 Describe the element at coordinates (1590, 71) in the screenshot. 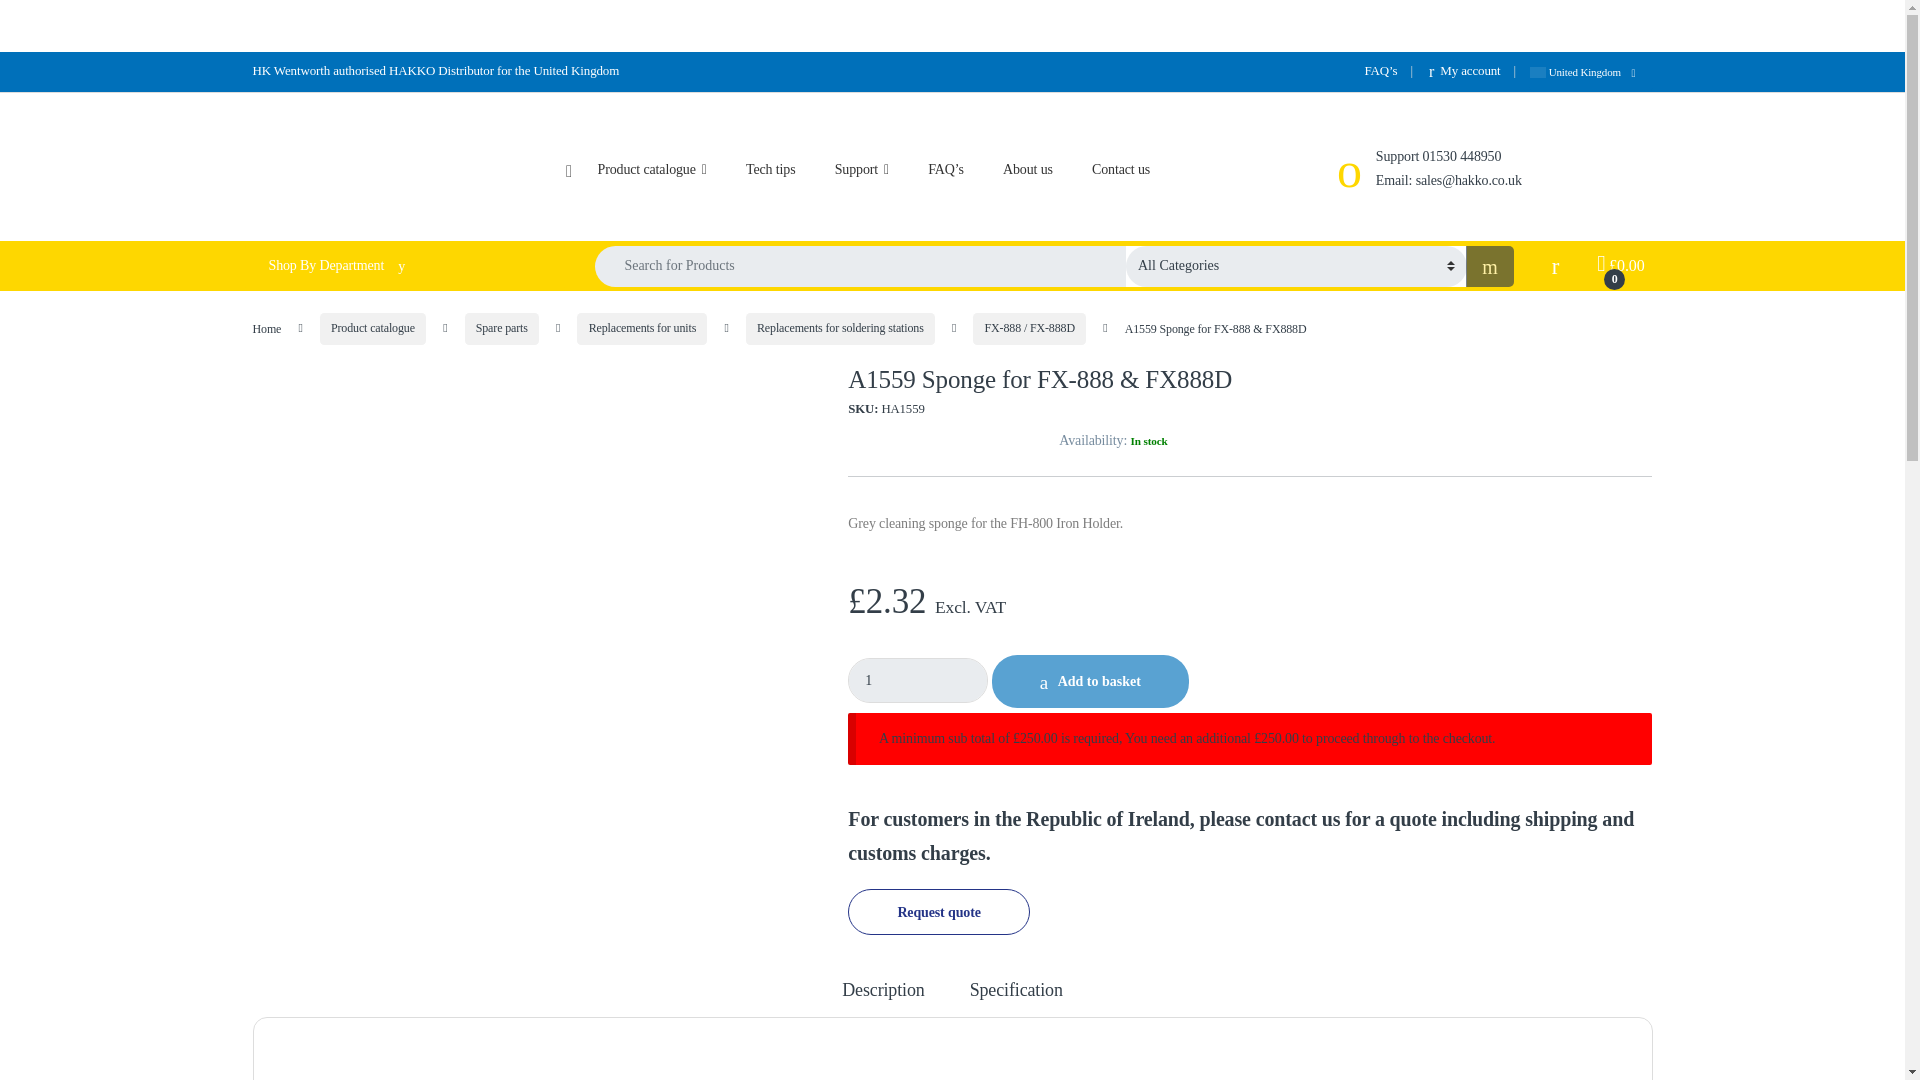

I see `United Kingdom` at that location.